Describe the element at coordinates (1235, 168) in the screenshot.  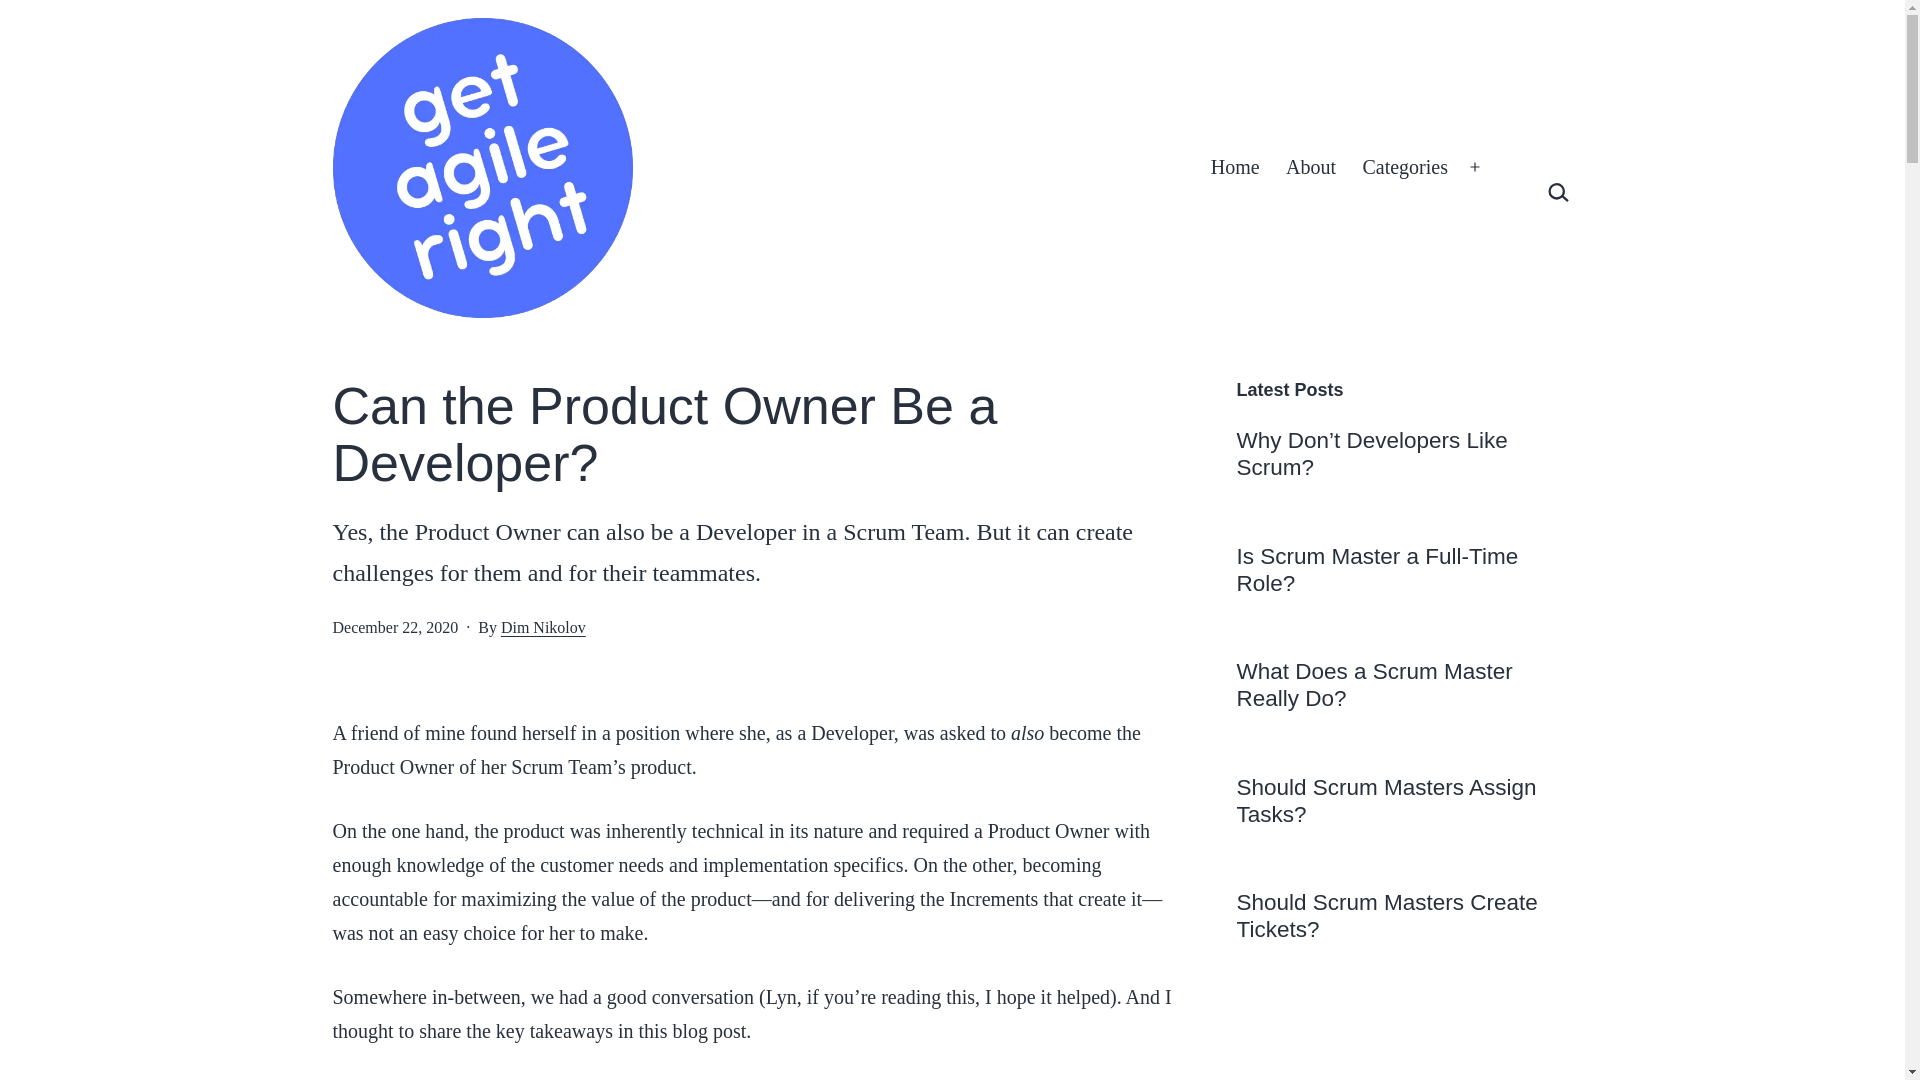
I see `Home` at that location.